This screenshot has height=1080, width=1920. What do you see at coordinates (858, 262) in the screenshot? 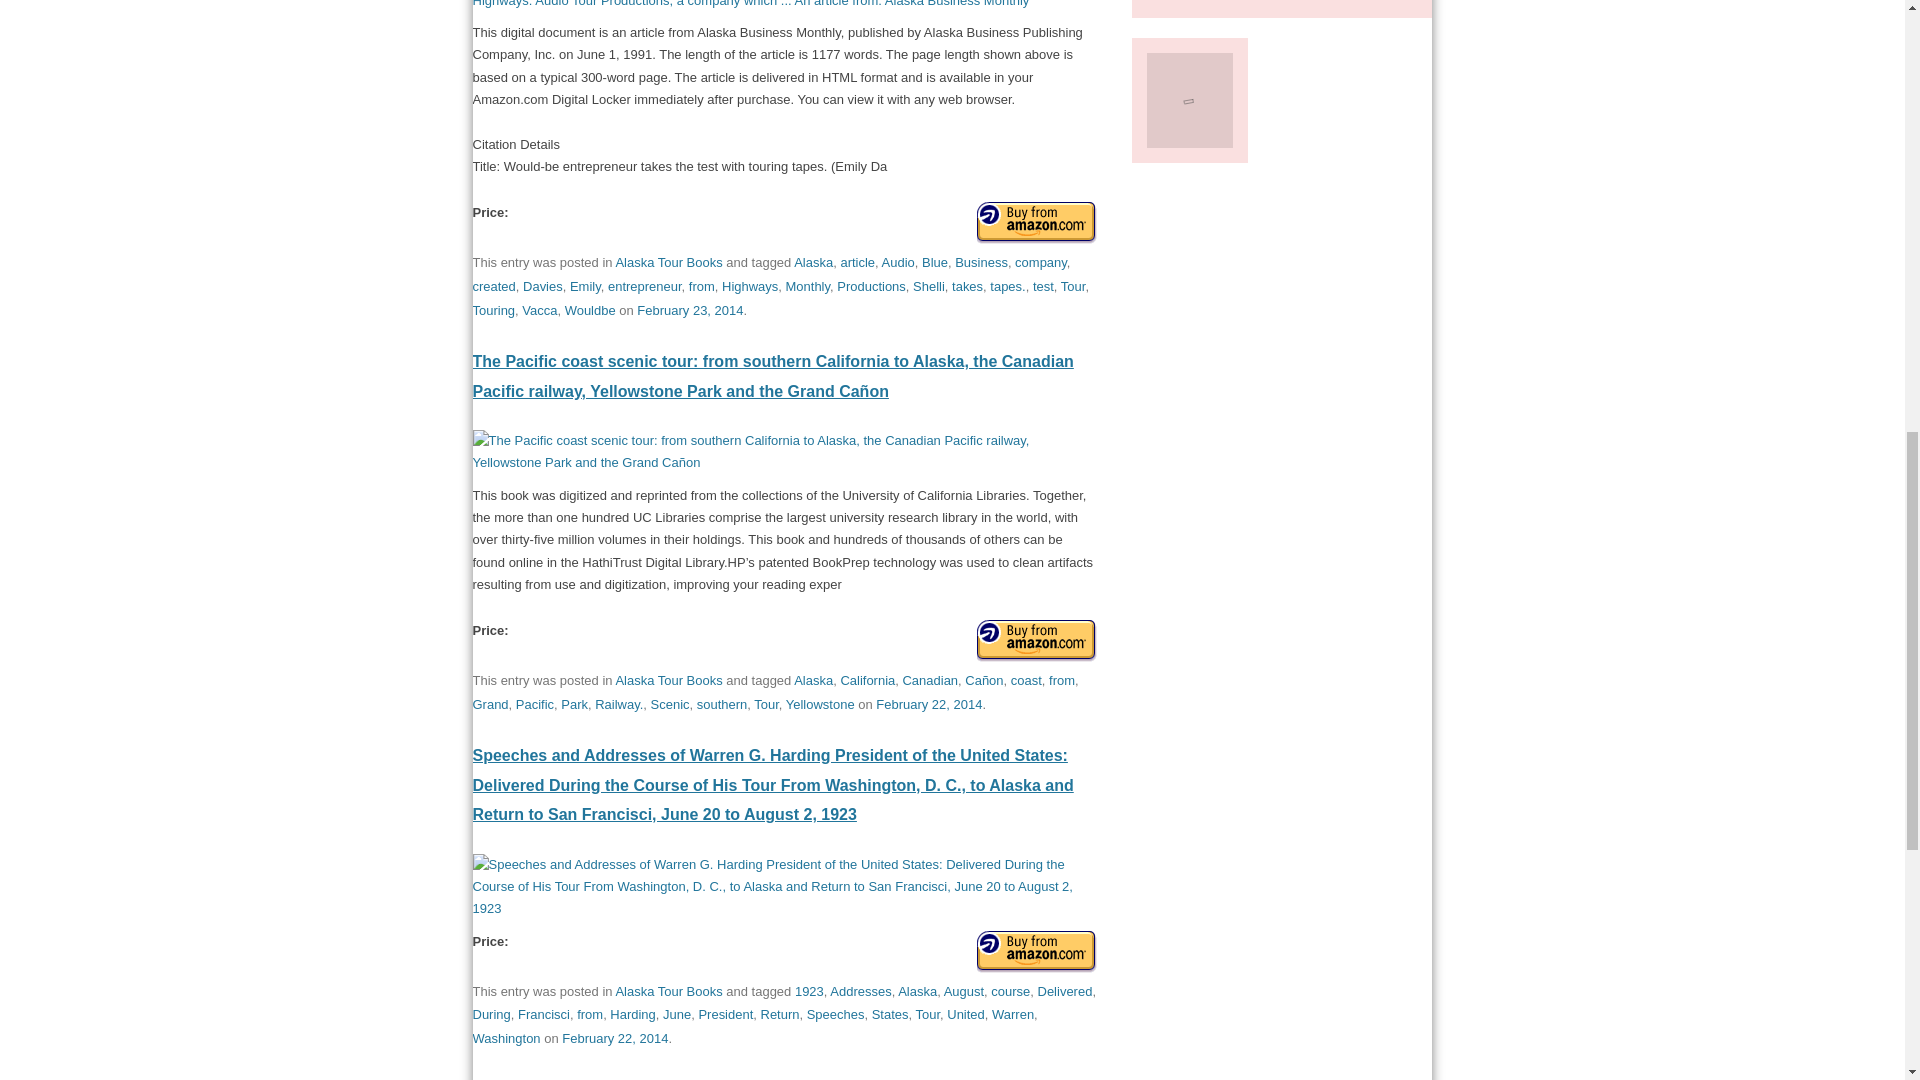
I see `article` at bounding box center [858, 262].